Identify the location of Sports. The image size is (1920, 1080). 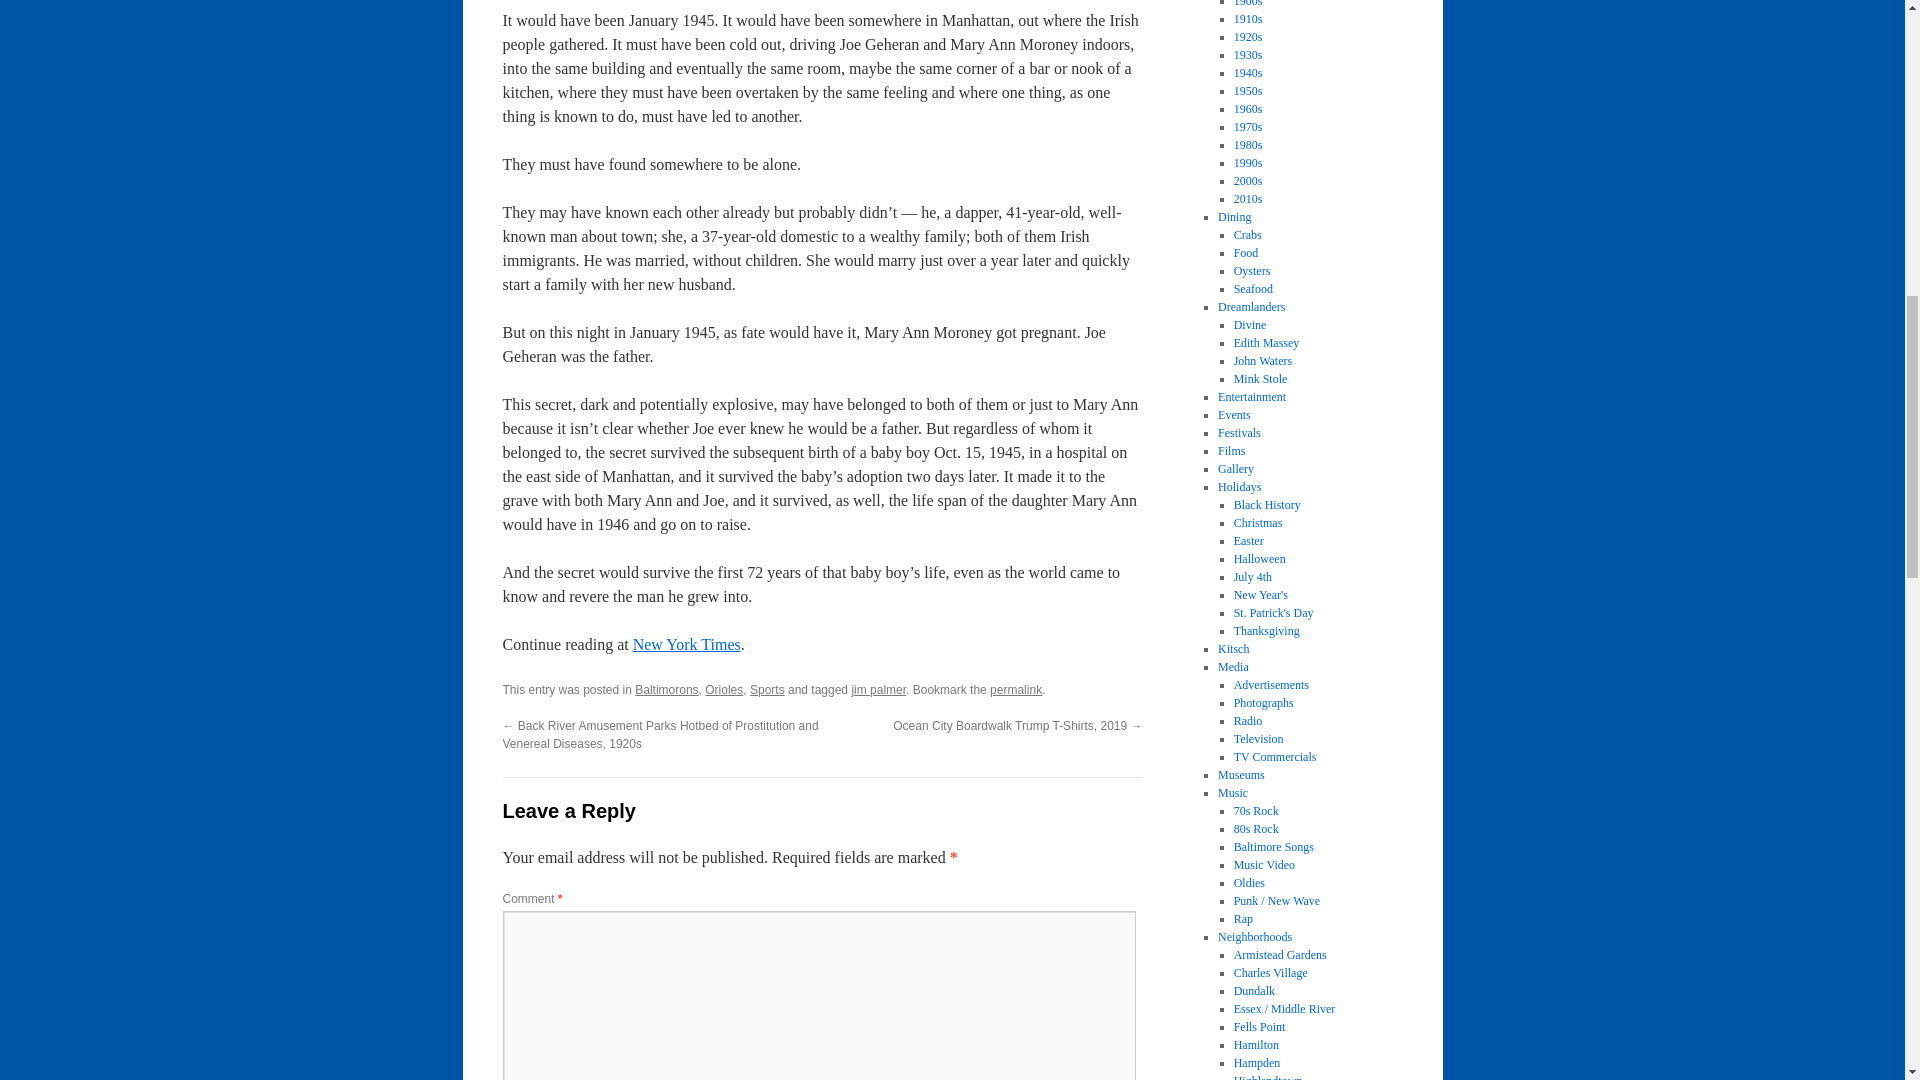
(768, 689).